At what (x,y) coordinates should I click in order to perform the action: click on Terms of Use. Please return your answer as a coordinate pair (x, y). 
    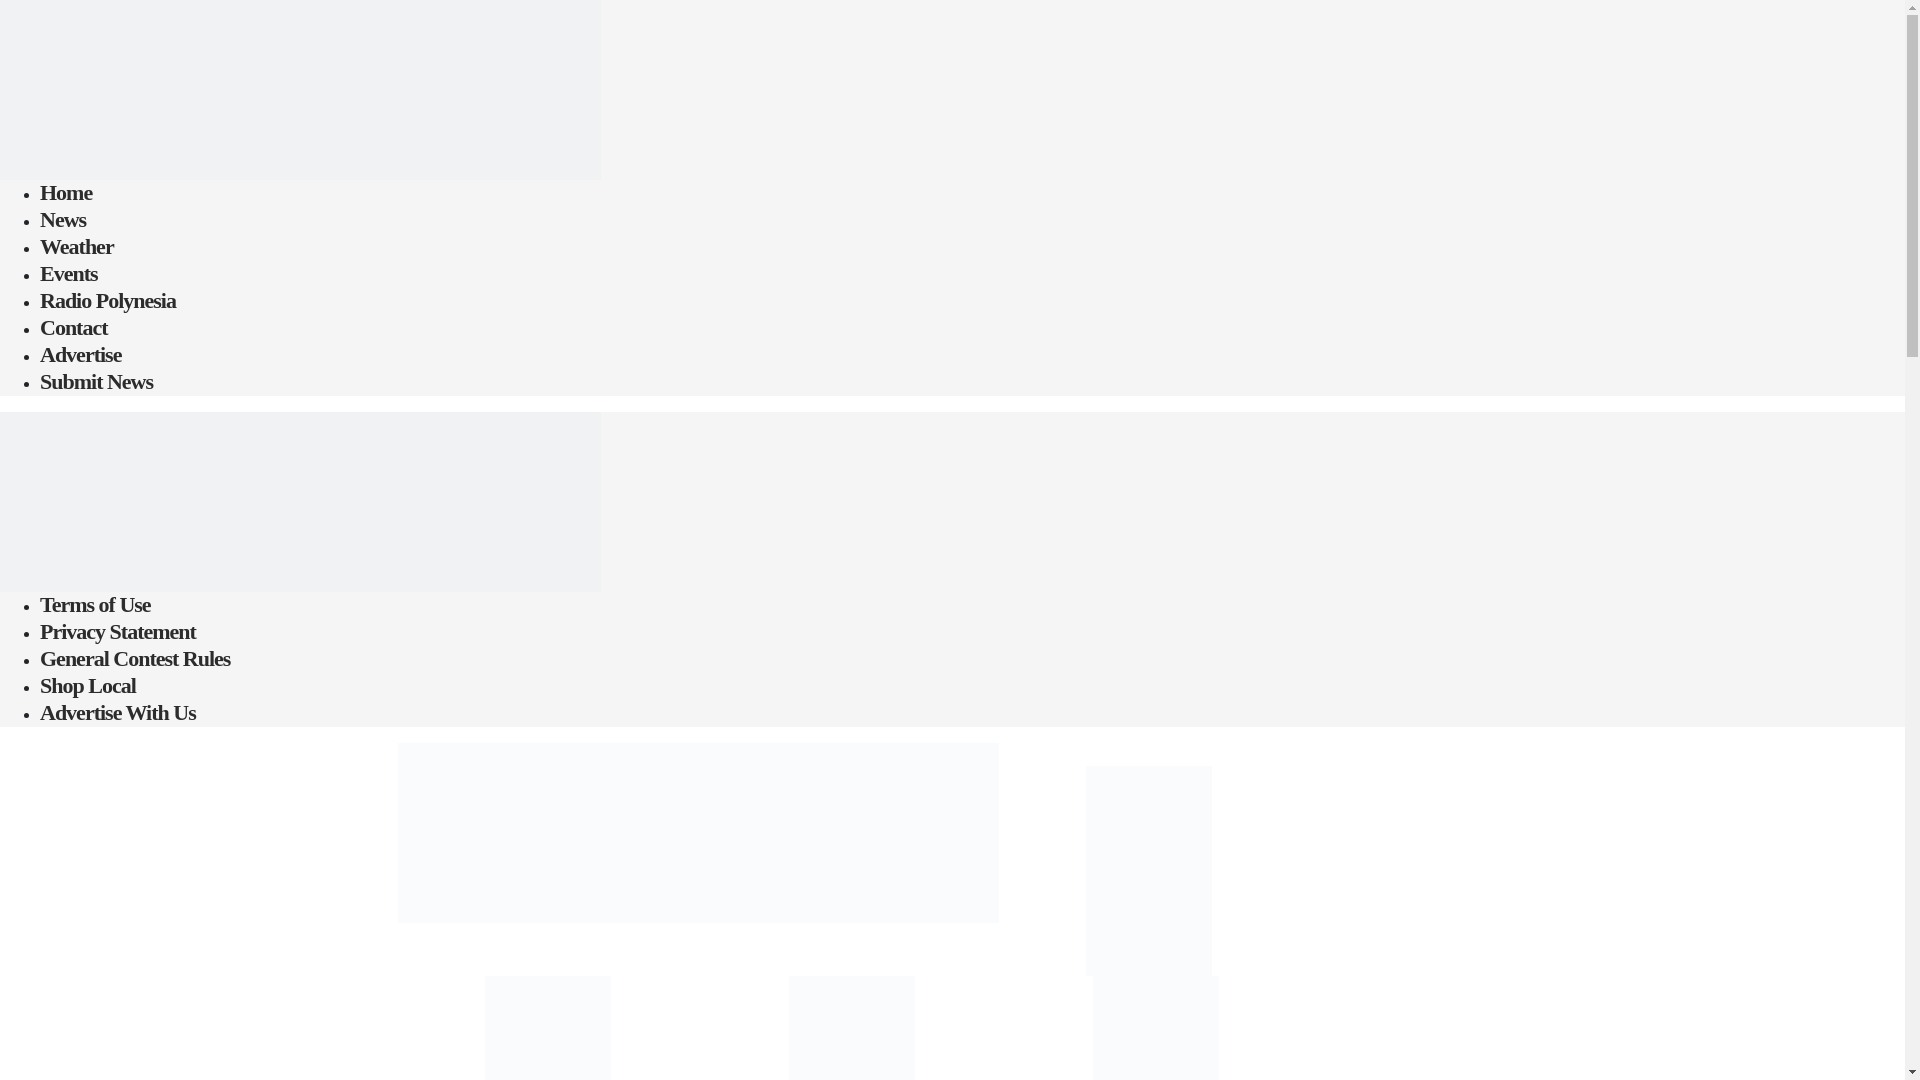
    Looking at the image, I should click on (96, 604).